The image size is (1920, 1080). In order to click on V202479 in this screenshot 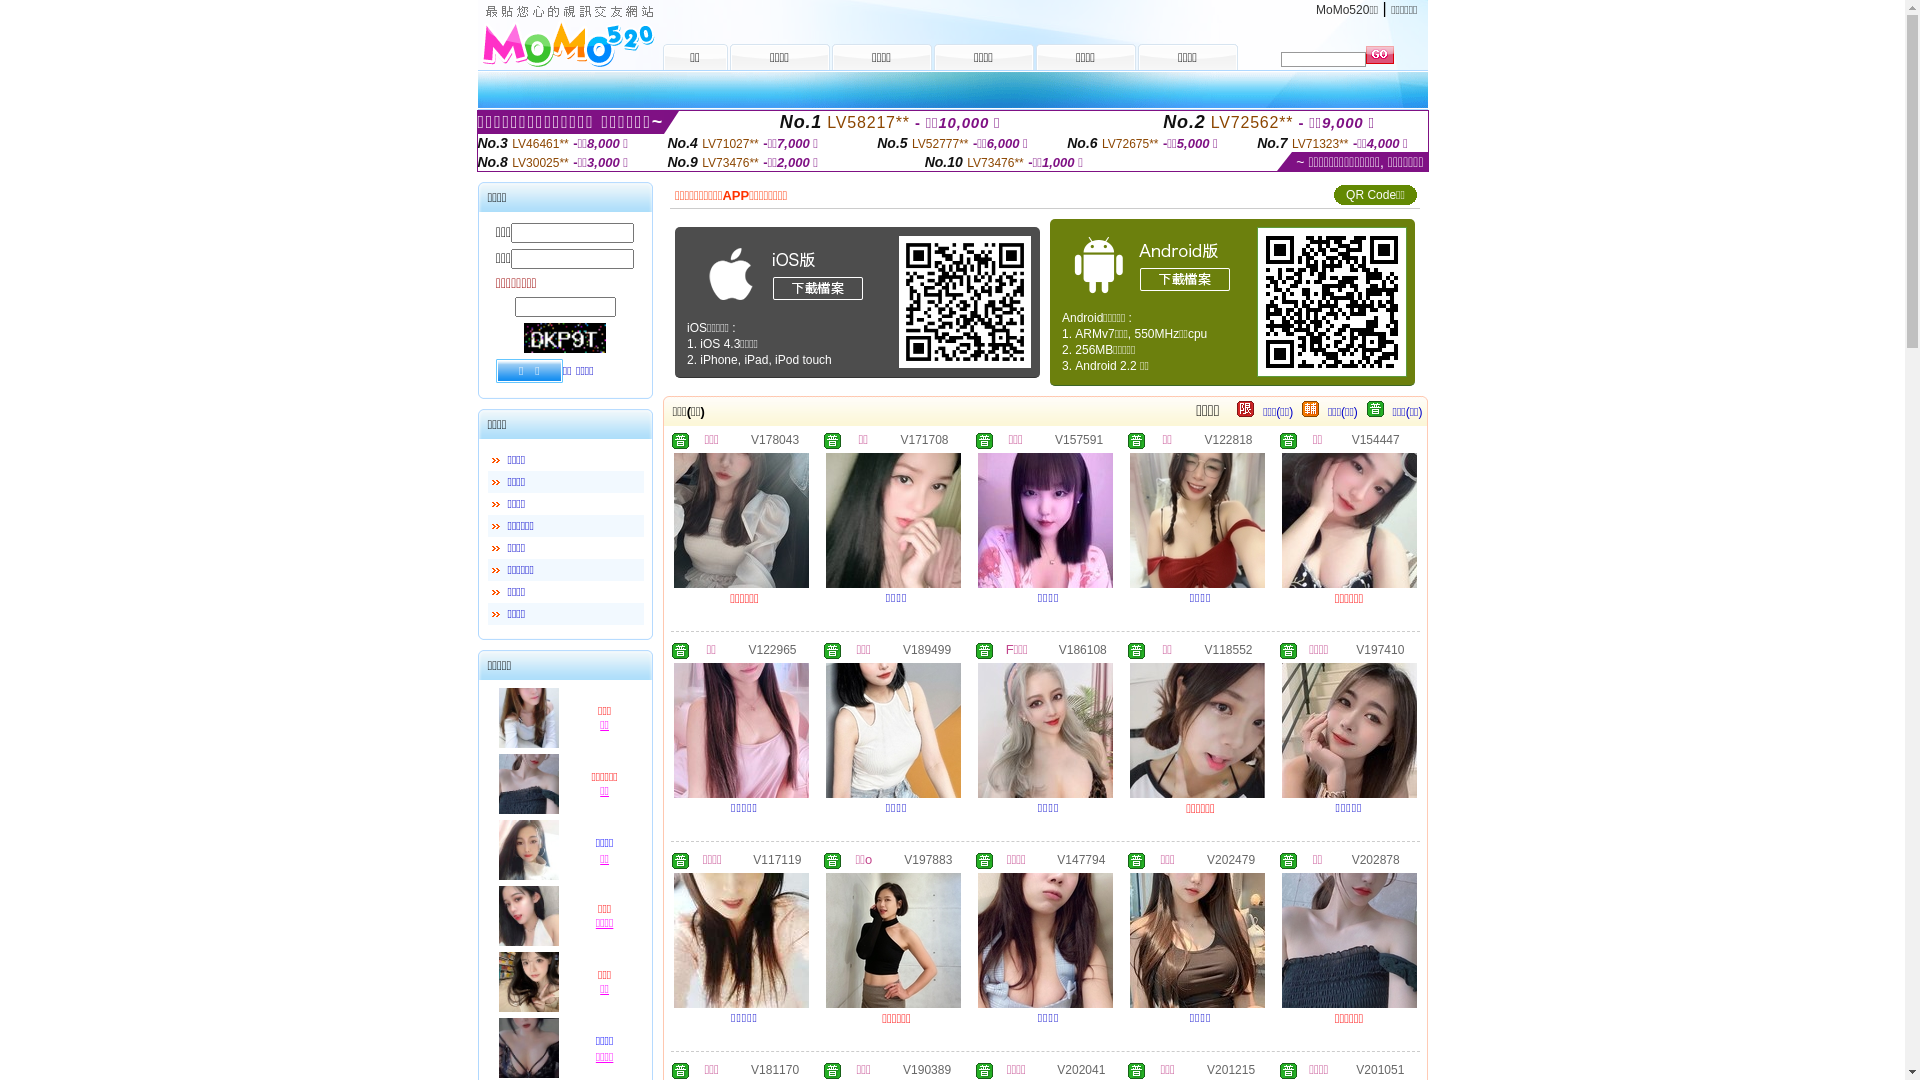, I will do `click(1231, 859)`.